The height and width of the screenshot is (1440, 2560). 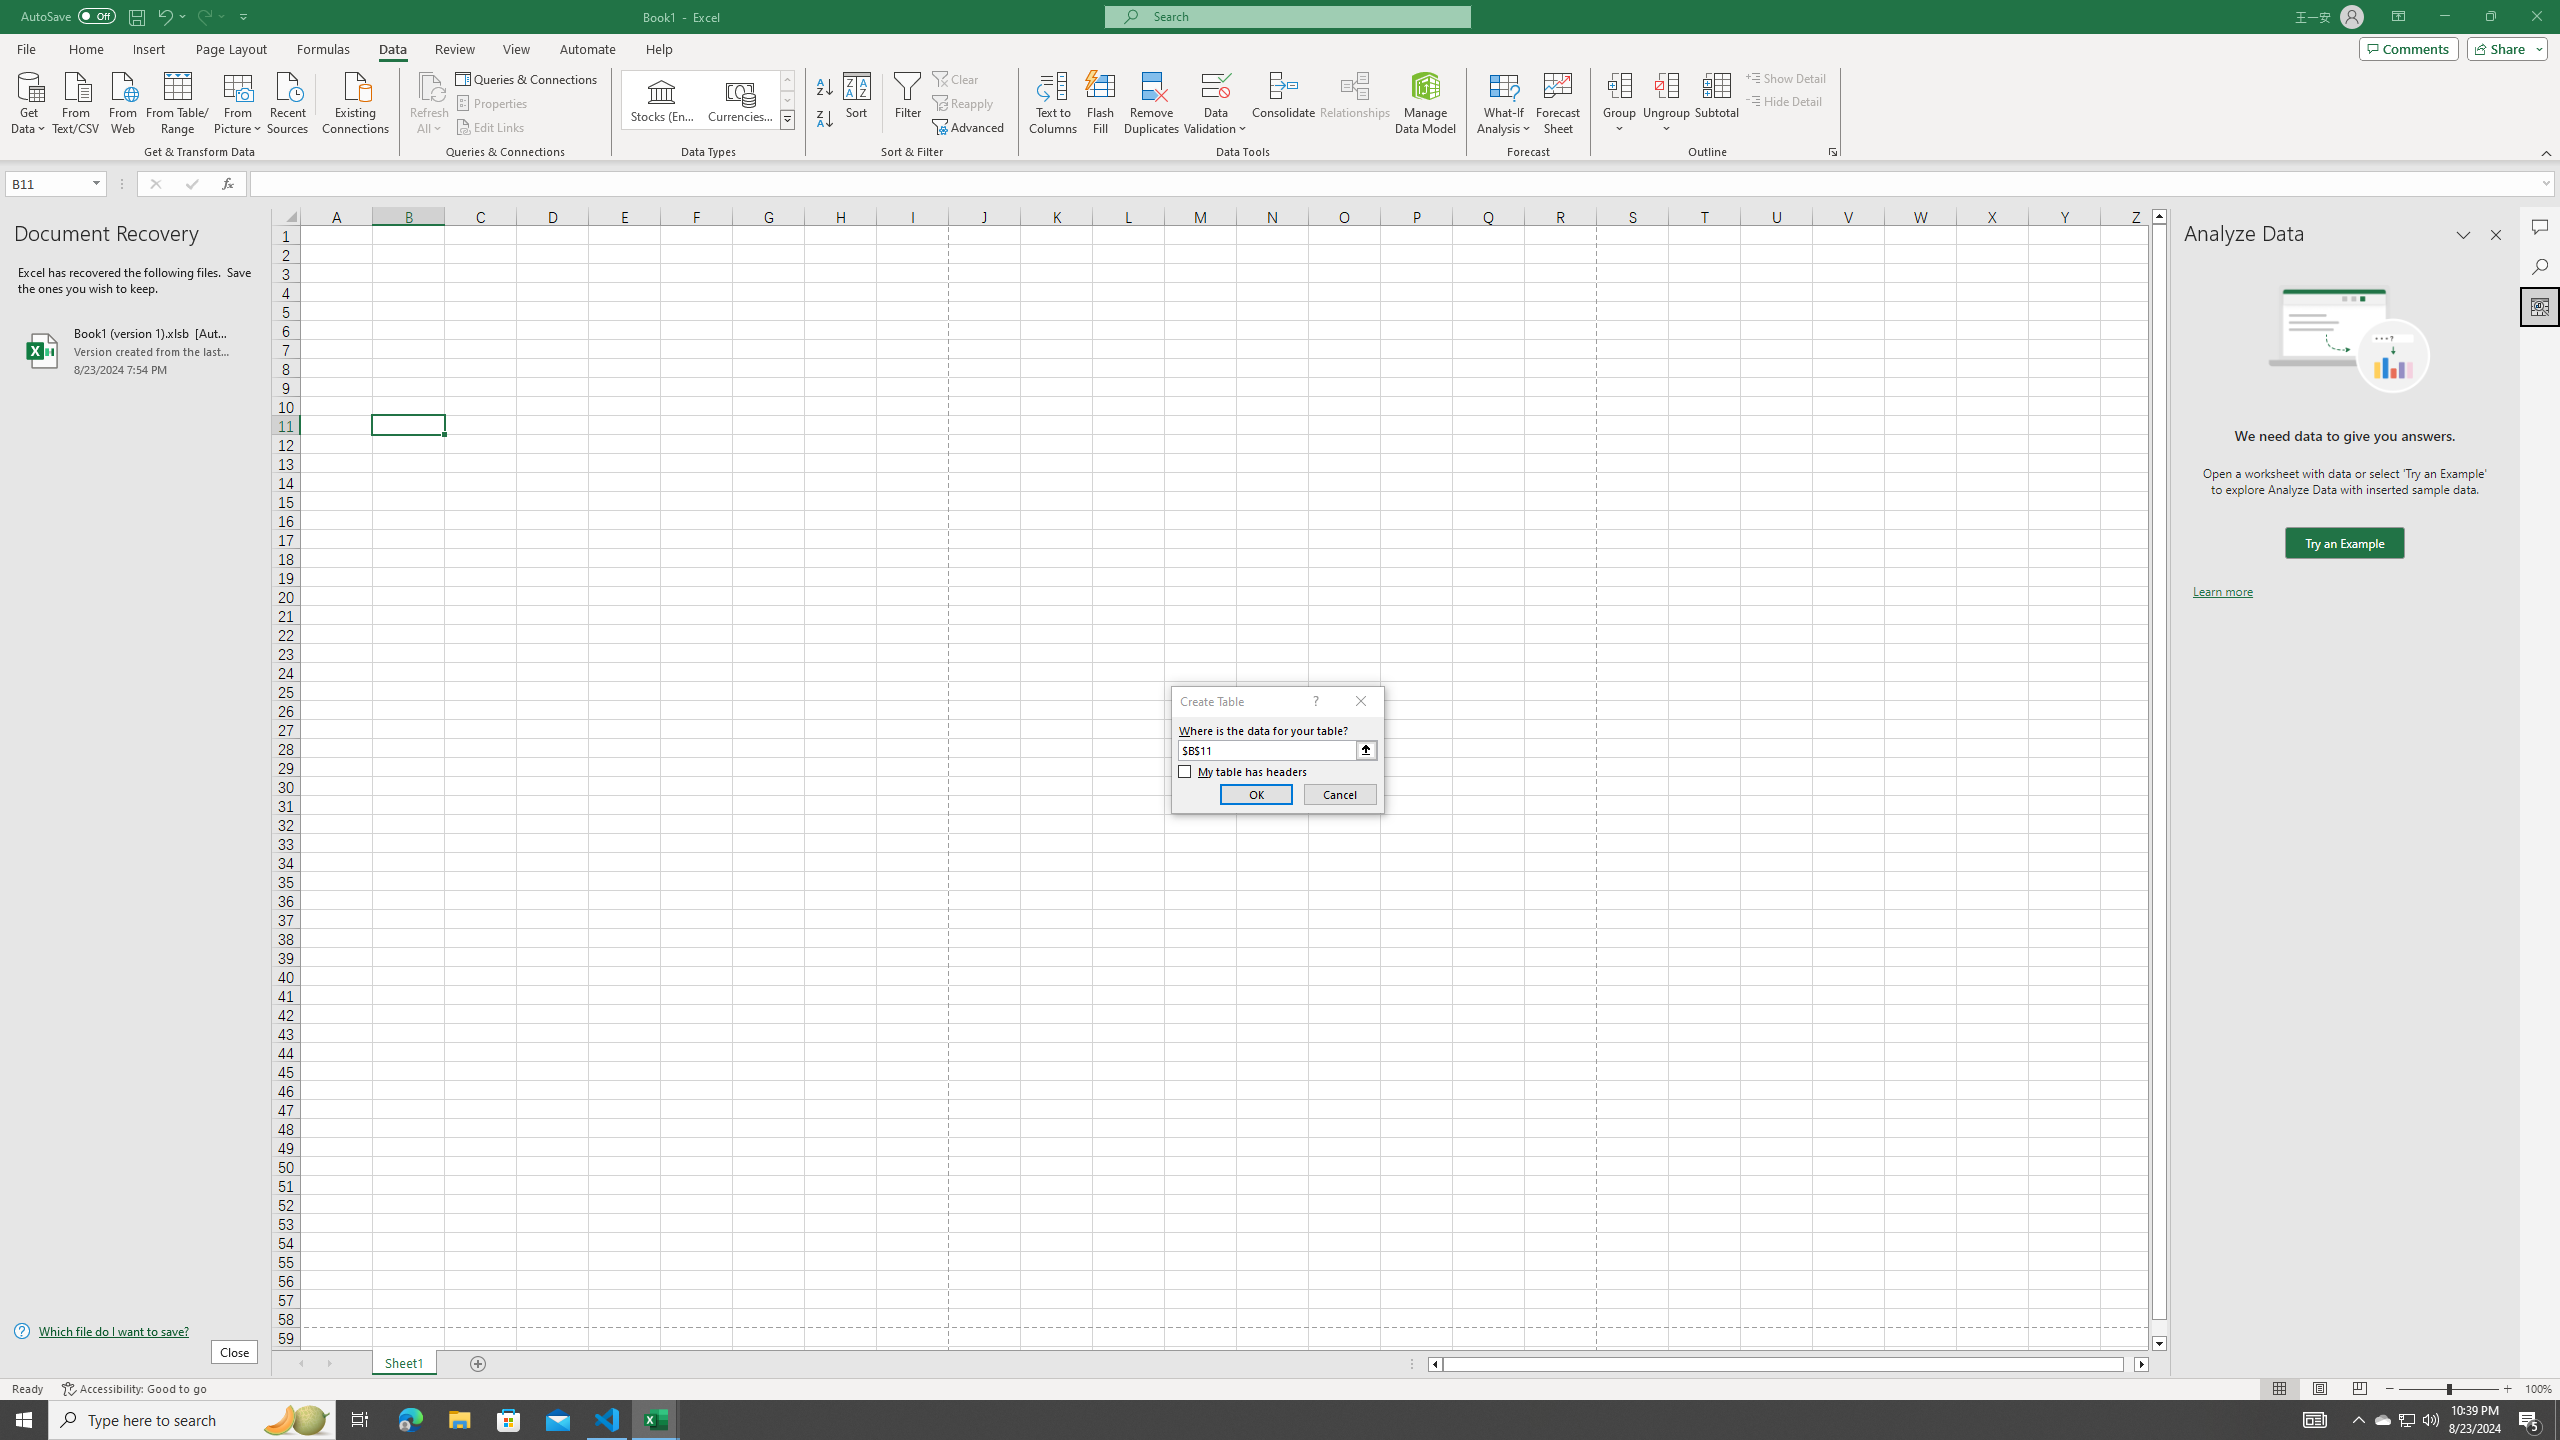 I want to click on Collapse the Ribbon, so click(x=2547, y=152).